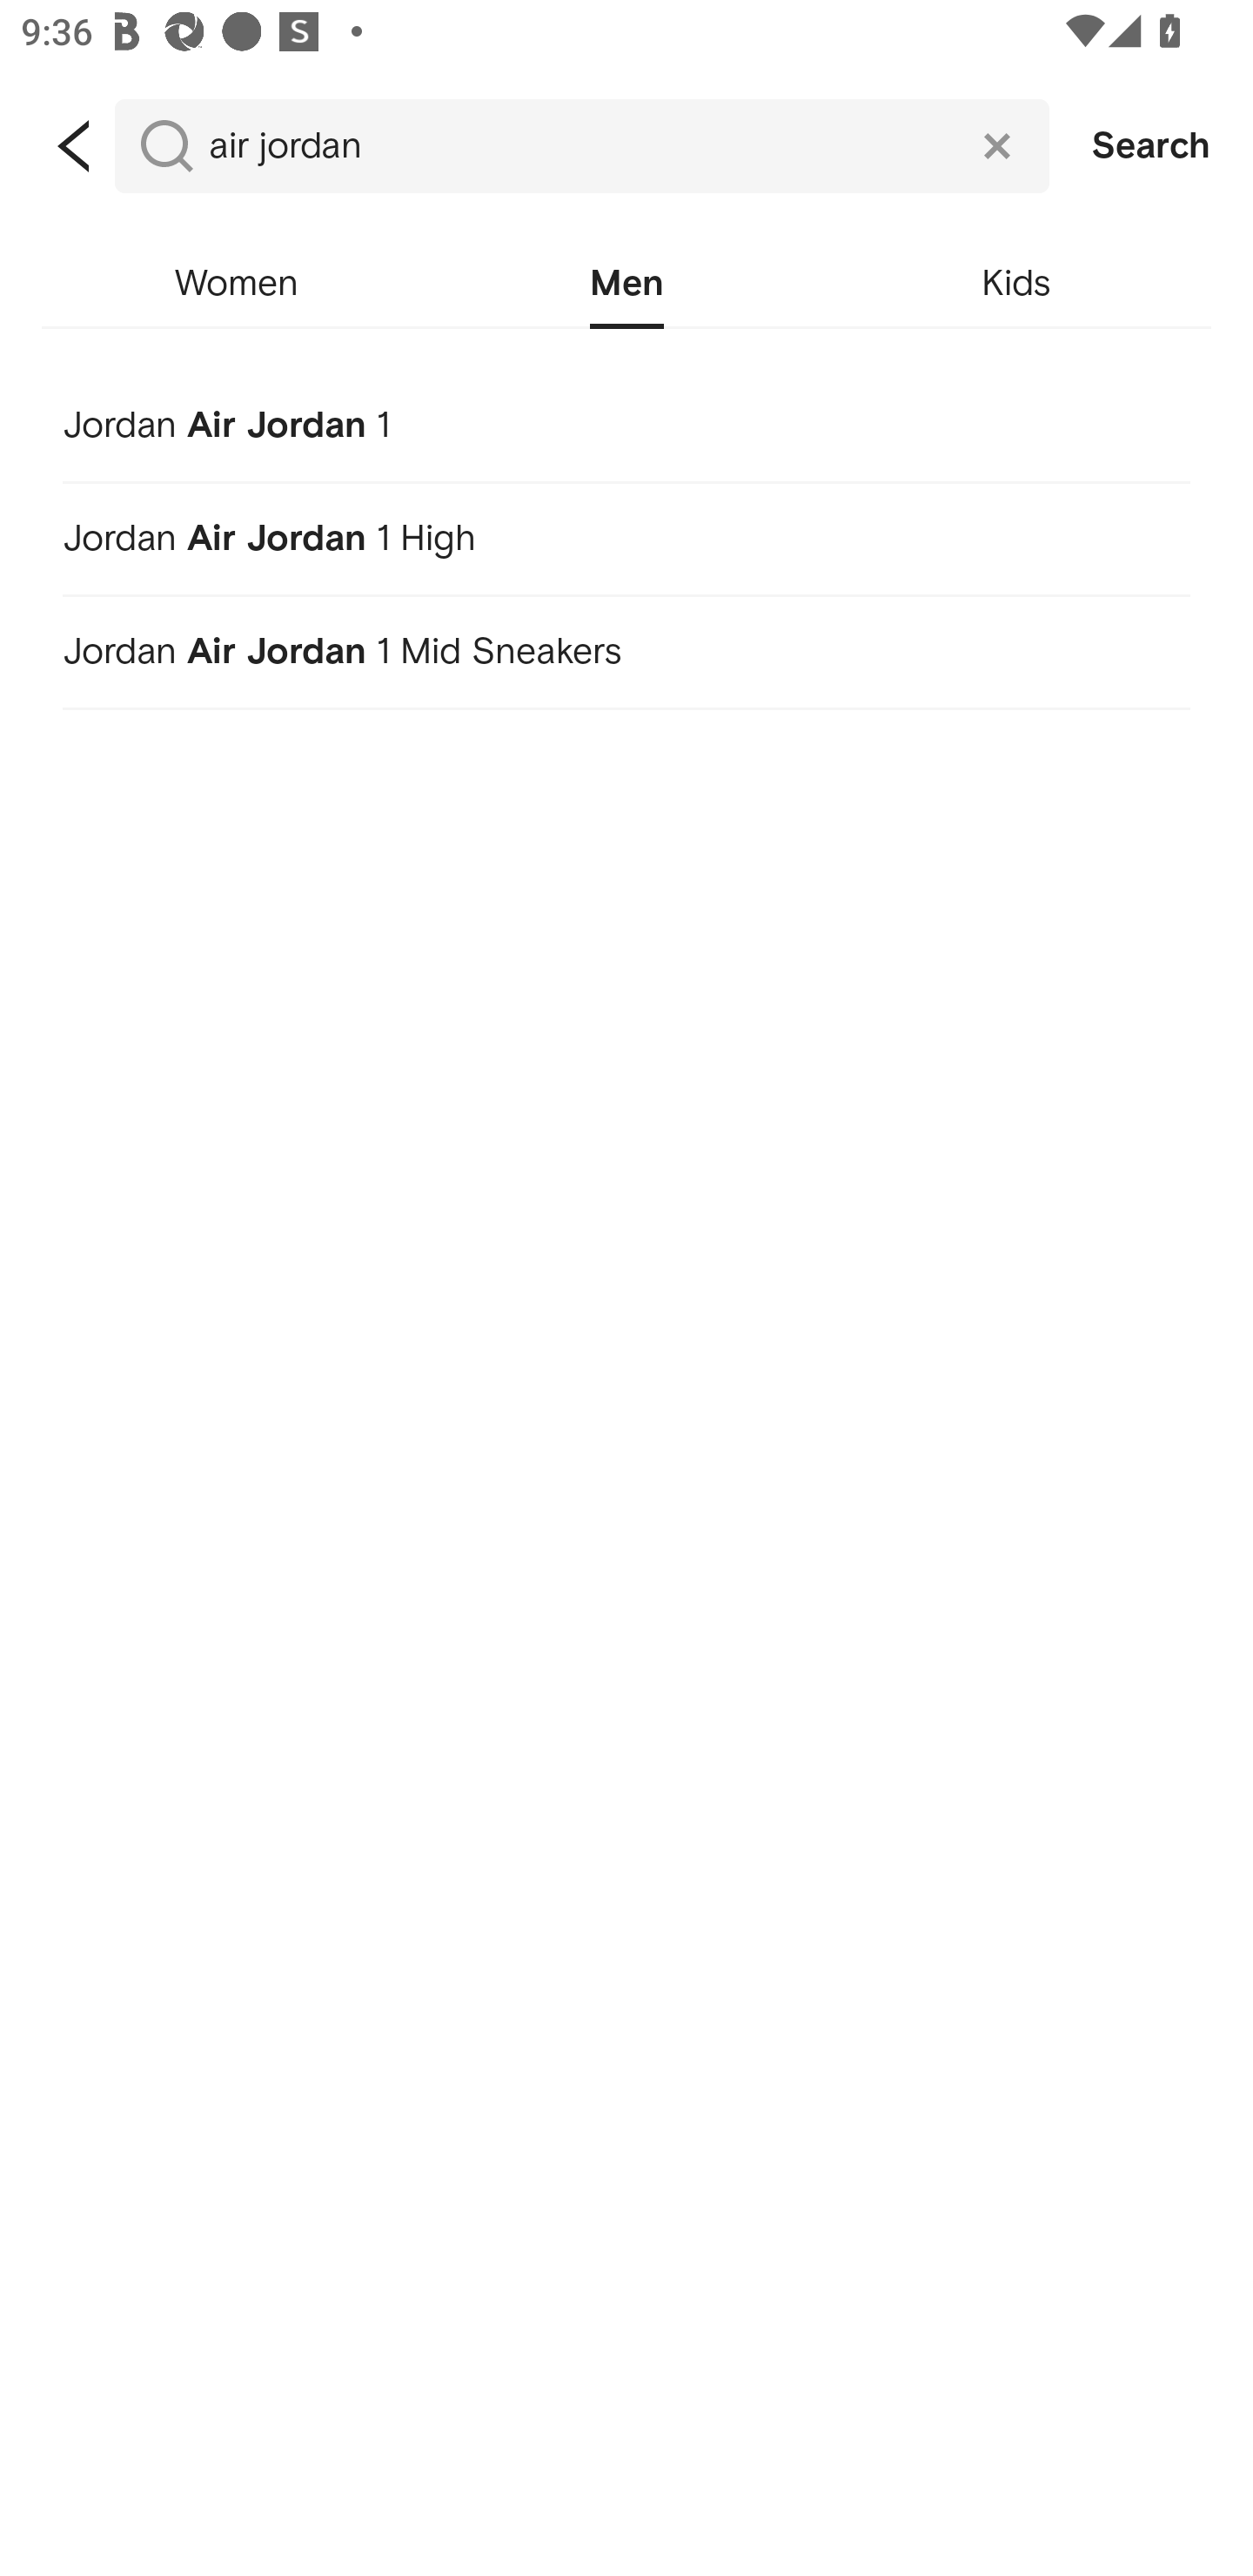 The image size is (1253, 2576). Describe the element at coordinates (626, 533) in the screenshot. I see `Jordan Air Jordan 1 High` at that location.